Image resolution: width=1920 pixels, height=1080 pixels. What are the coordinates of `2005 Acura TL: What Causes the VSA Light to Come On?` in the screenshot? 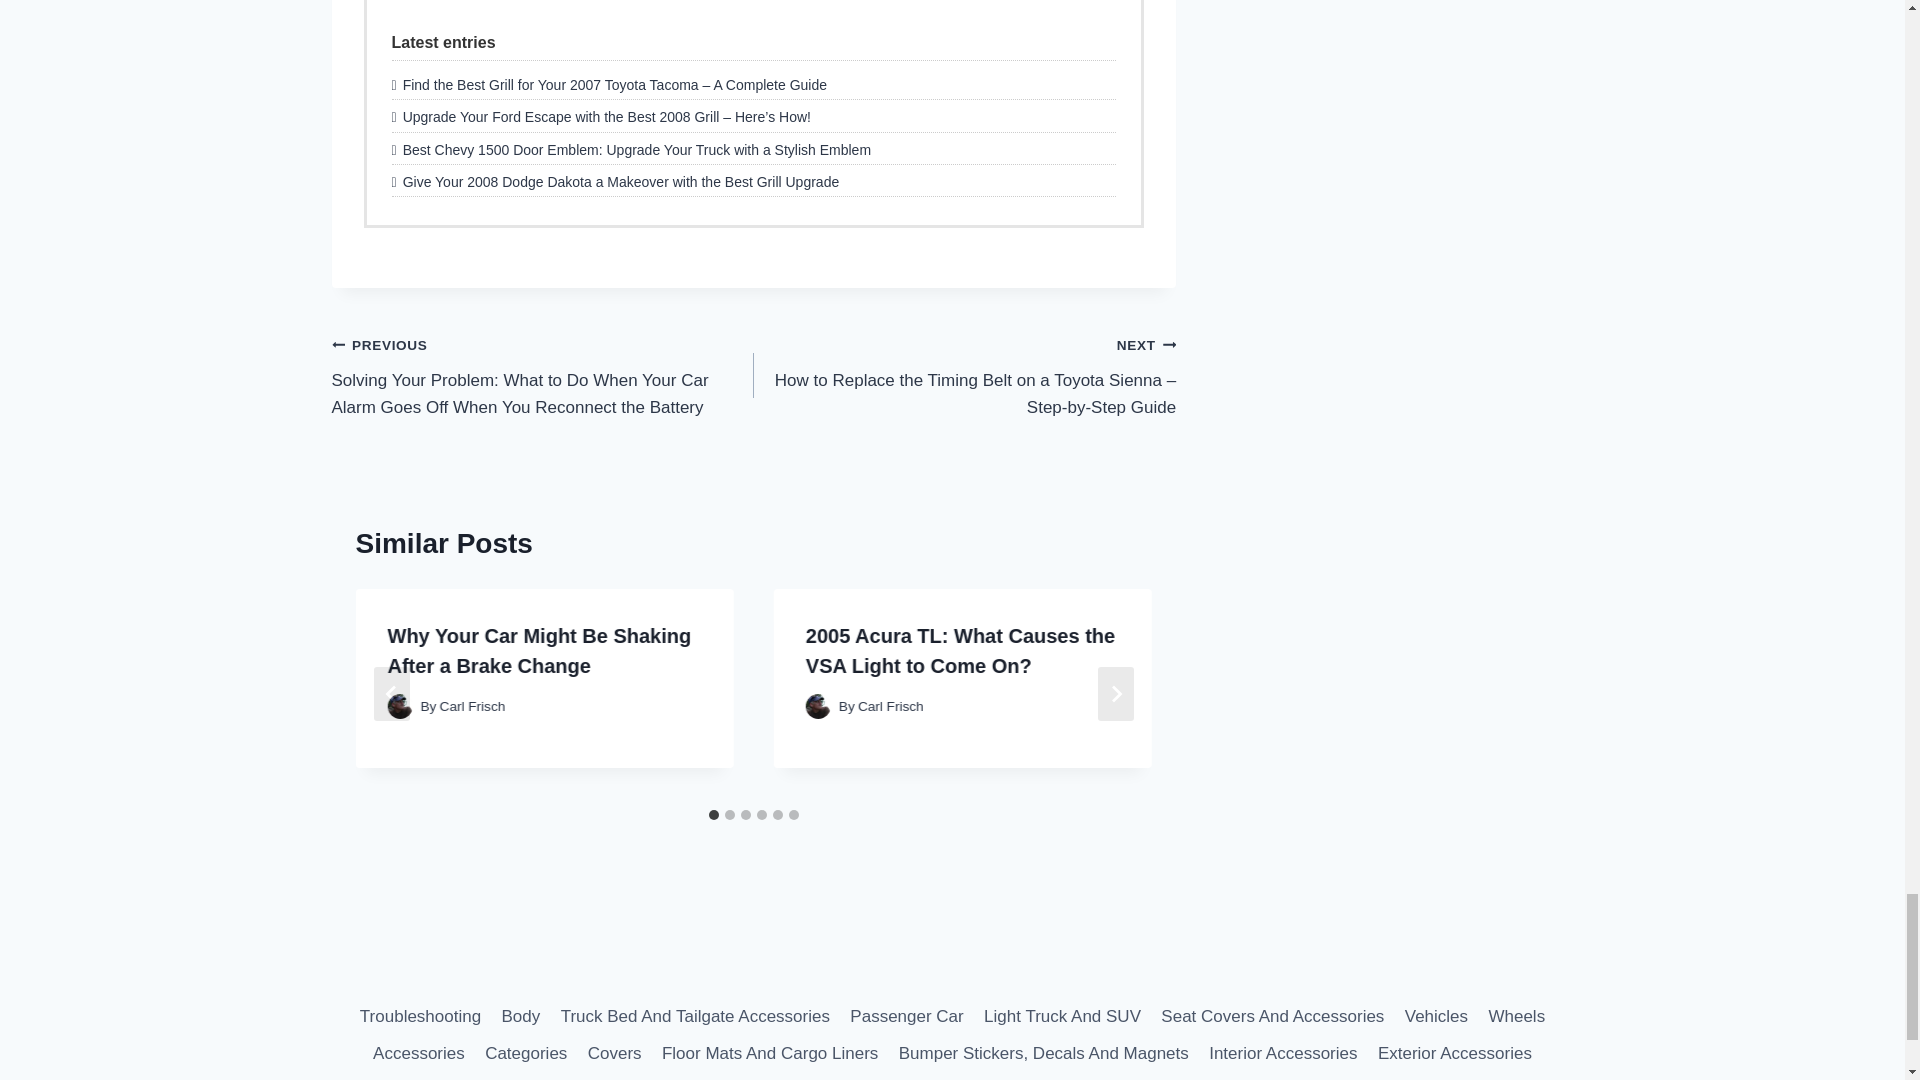 It's located at (960, 651).